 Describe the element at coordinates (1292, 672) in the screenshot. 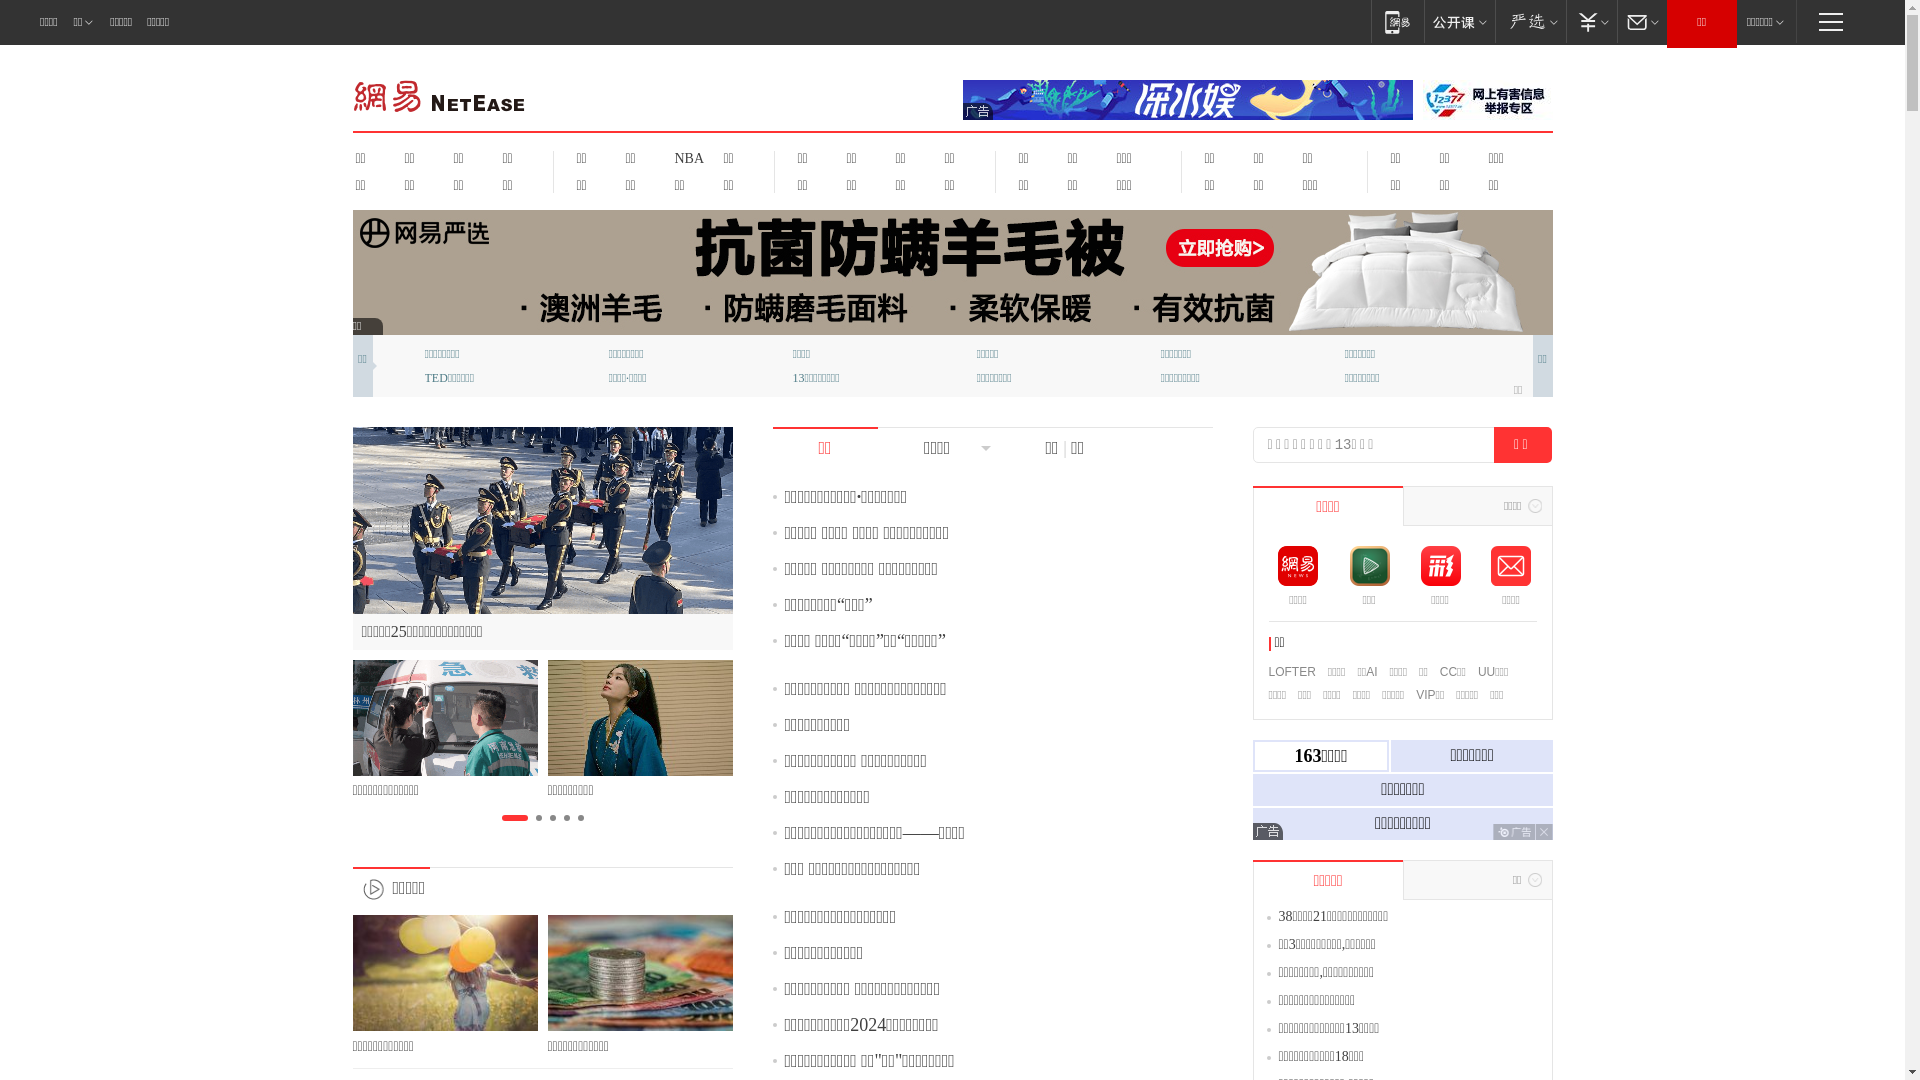

I see `LOFTER` at that location.